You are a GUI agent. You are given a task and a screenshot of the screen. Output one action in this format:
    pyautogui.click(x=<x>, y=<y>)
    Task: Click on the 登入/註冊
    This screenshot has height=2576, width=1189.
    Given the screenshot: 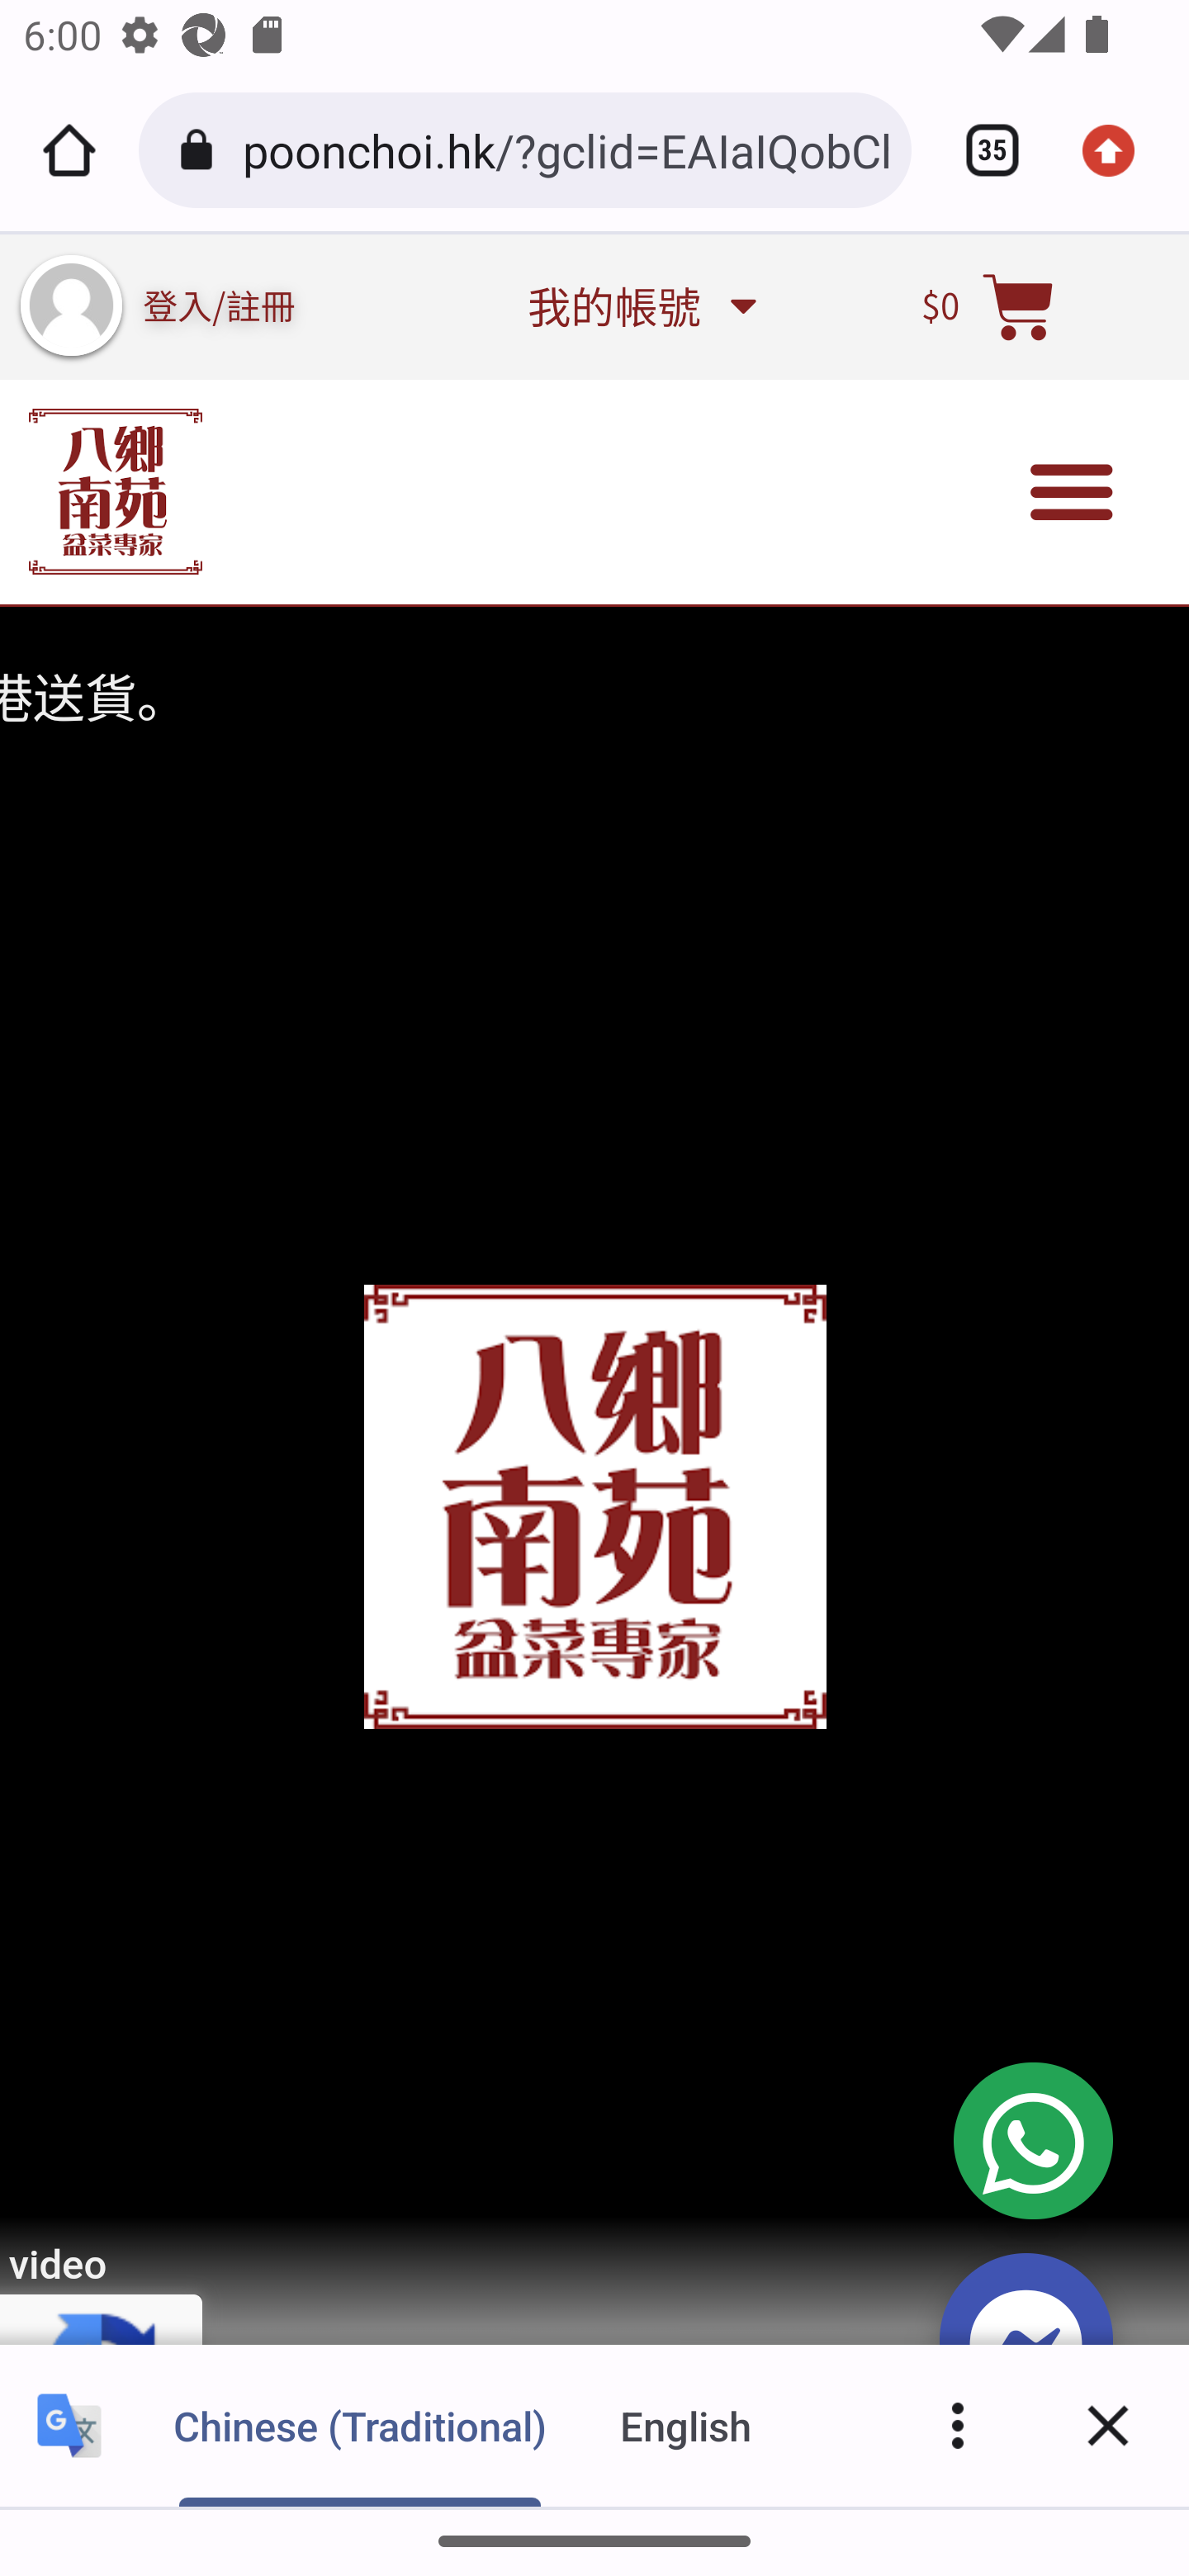 What is the action you would take?
    pyautogui.click(x=220, y=305)
    